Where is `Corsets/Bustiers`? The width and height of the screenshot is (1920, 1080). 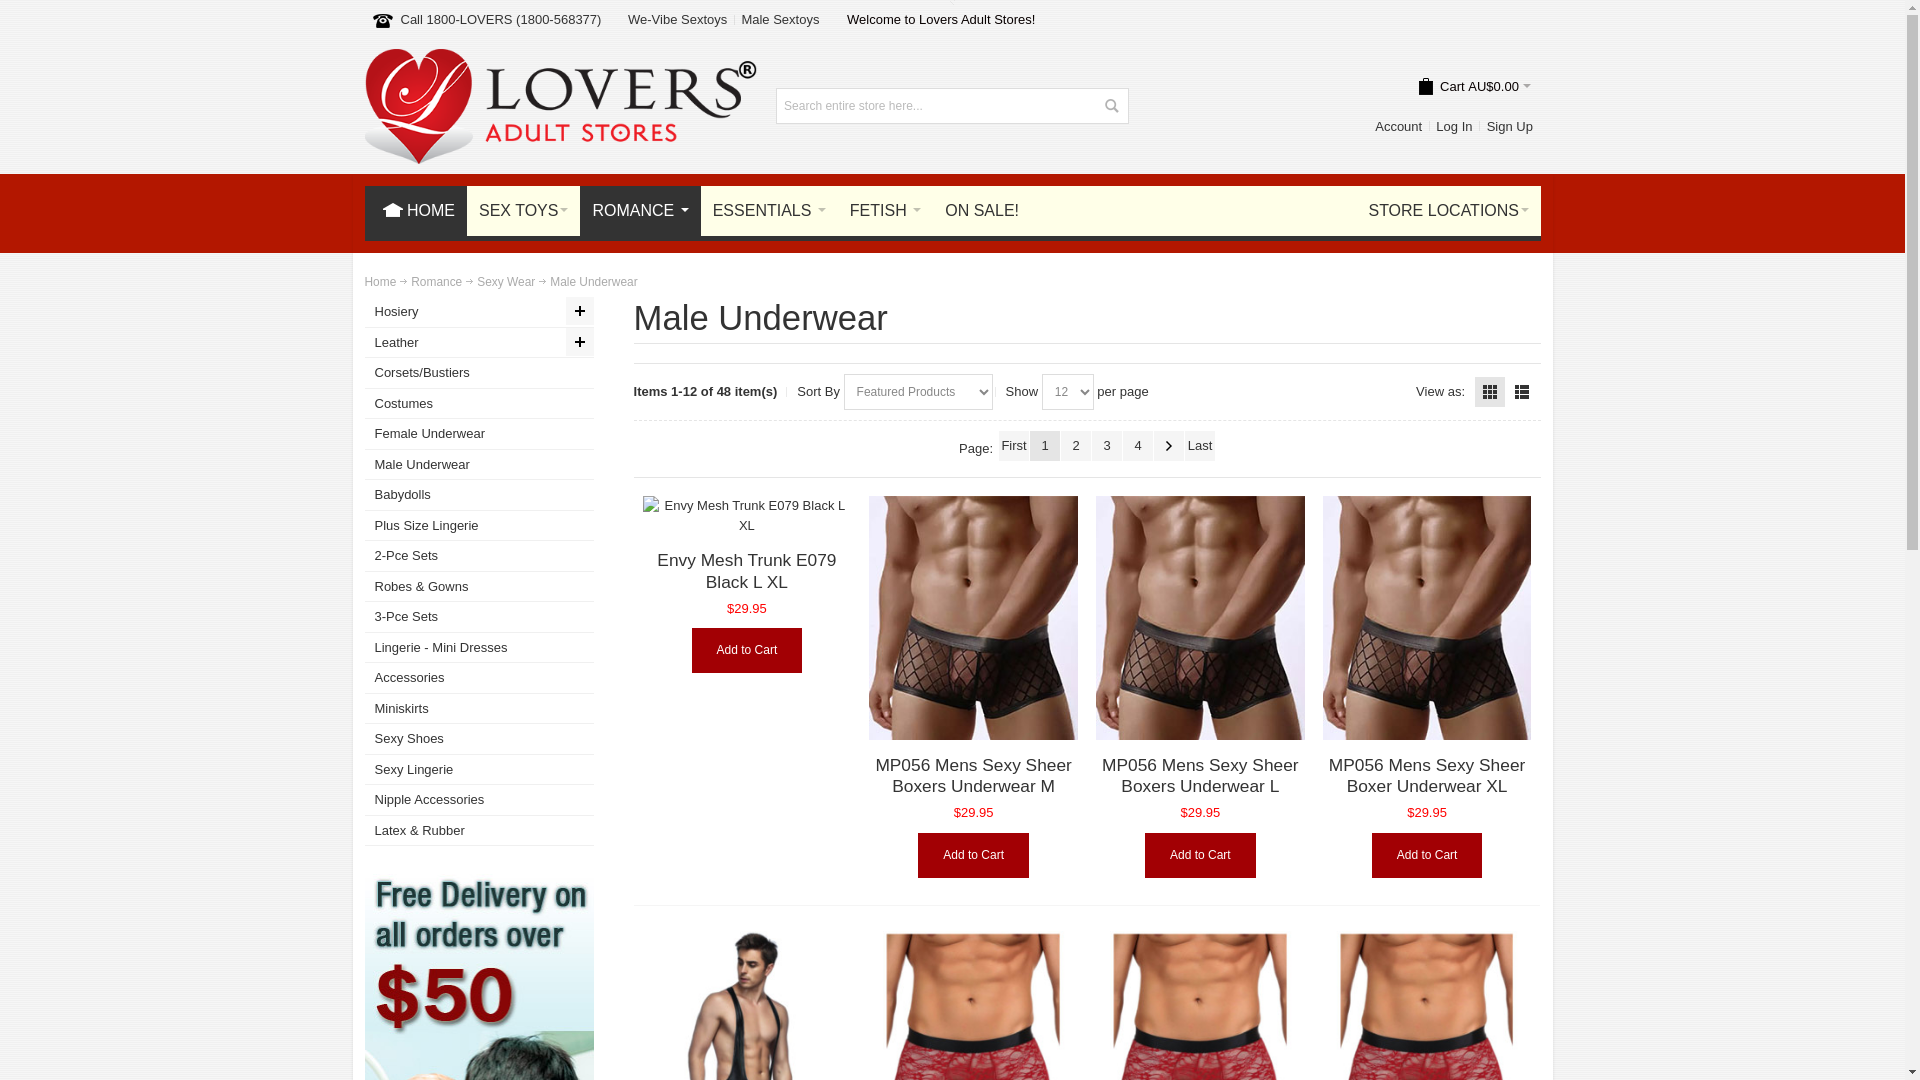
Corsets/Bustiers is located at coordinates (479, 374).